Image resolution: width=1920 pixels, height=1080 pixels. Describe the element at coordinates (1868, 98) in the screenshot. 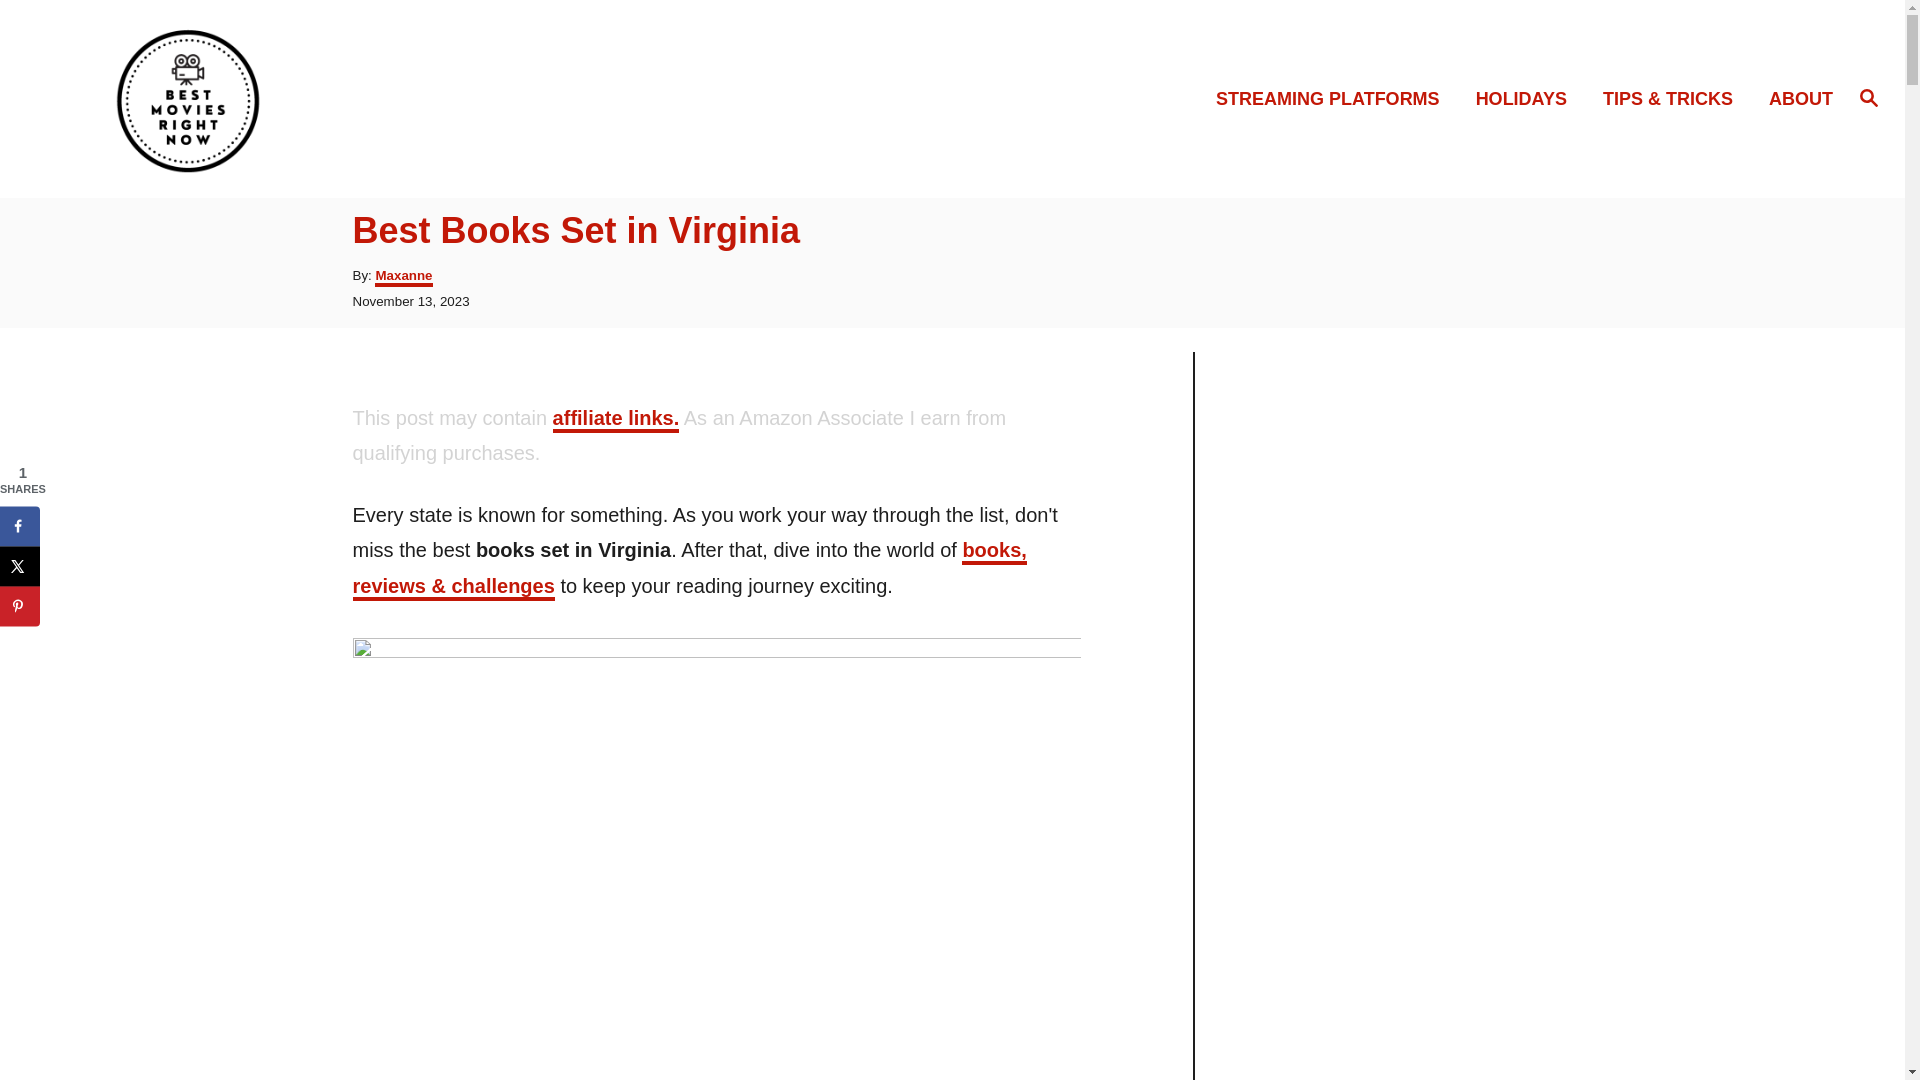

I see `Magnifying Glass` at that location.